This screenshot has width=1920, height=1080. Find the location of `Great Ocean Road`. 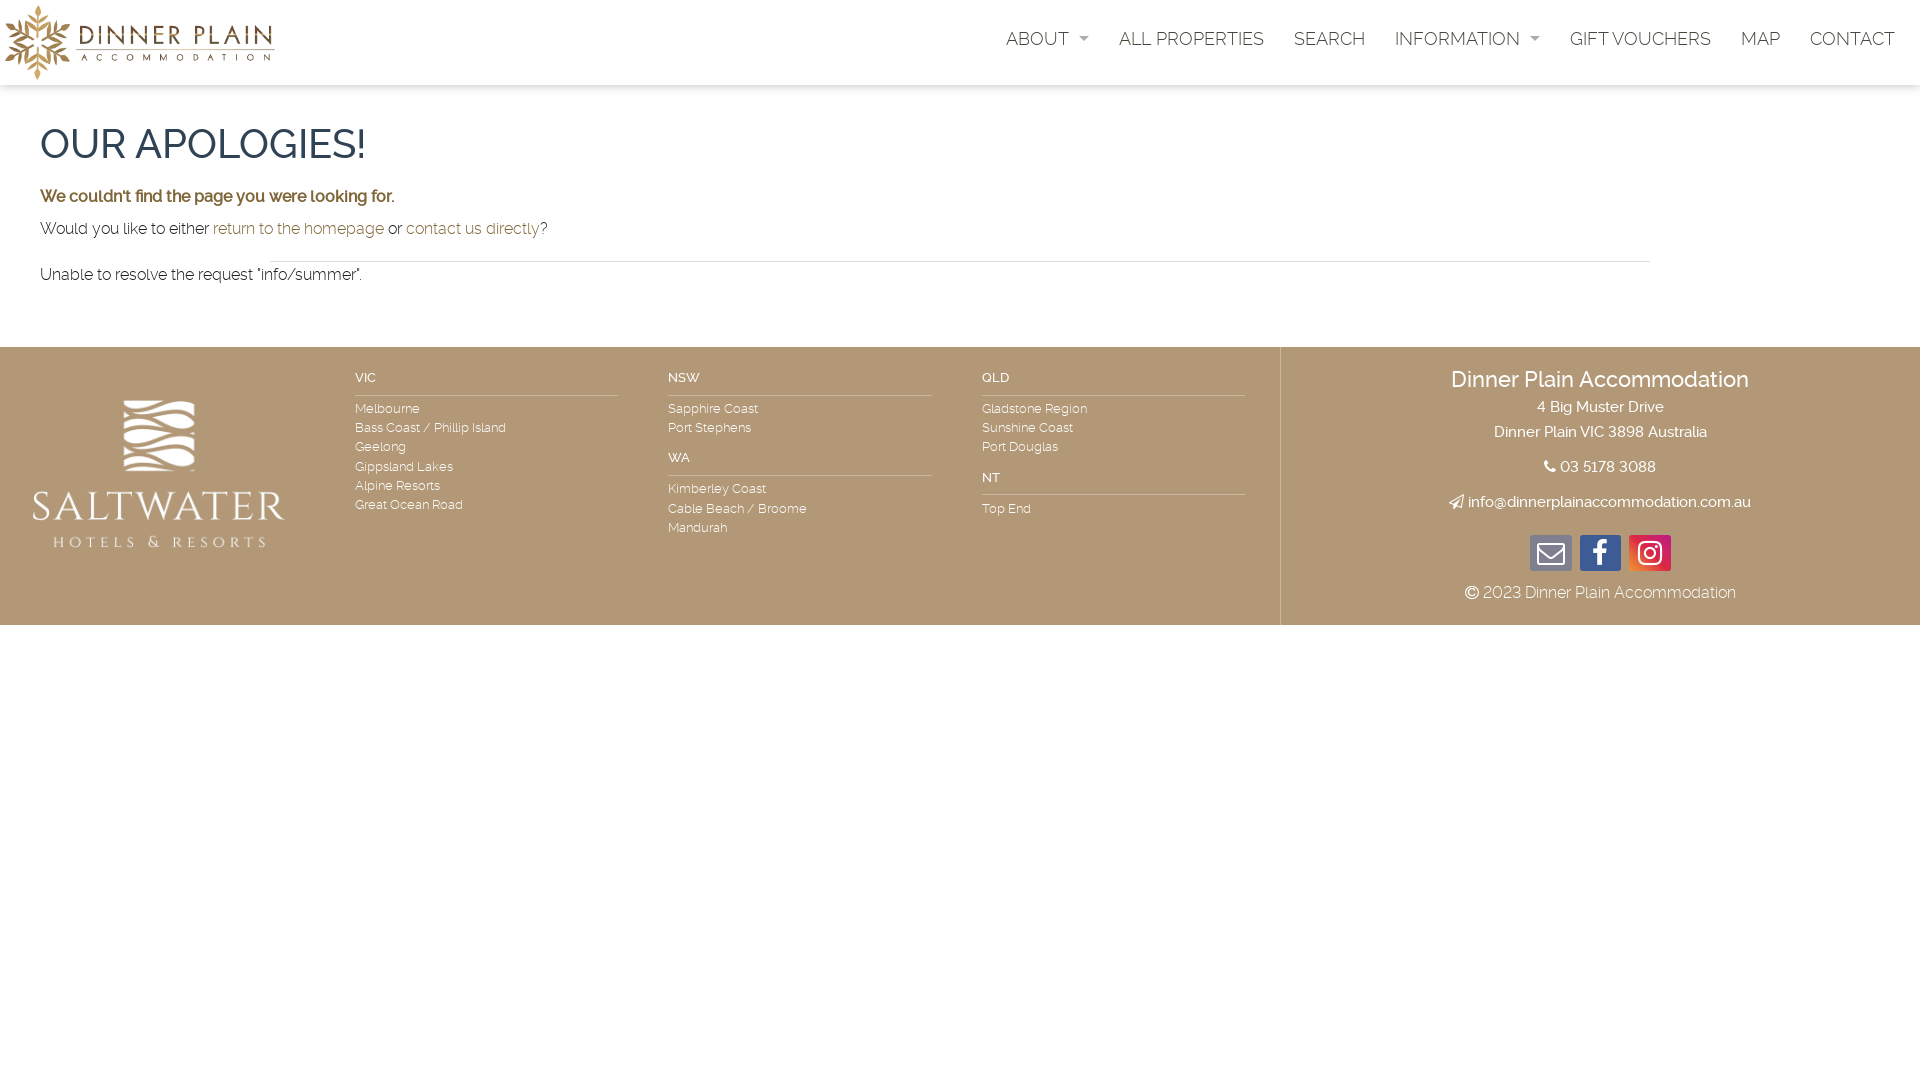

Great Ocean Road is located at coordinates (414, 504).